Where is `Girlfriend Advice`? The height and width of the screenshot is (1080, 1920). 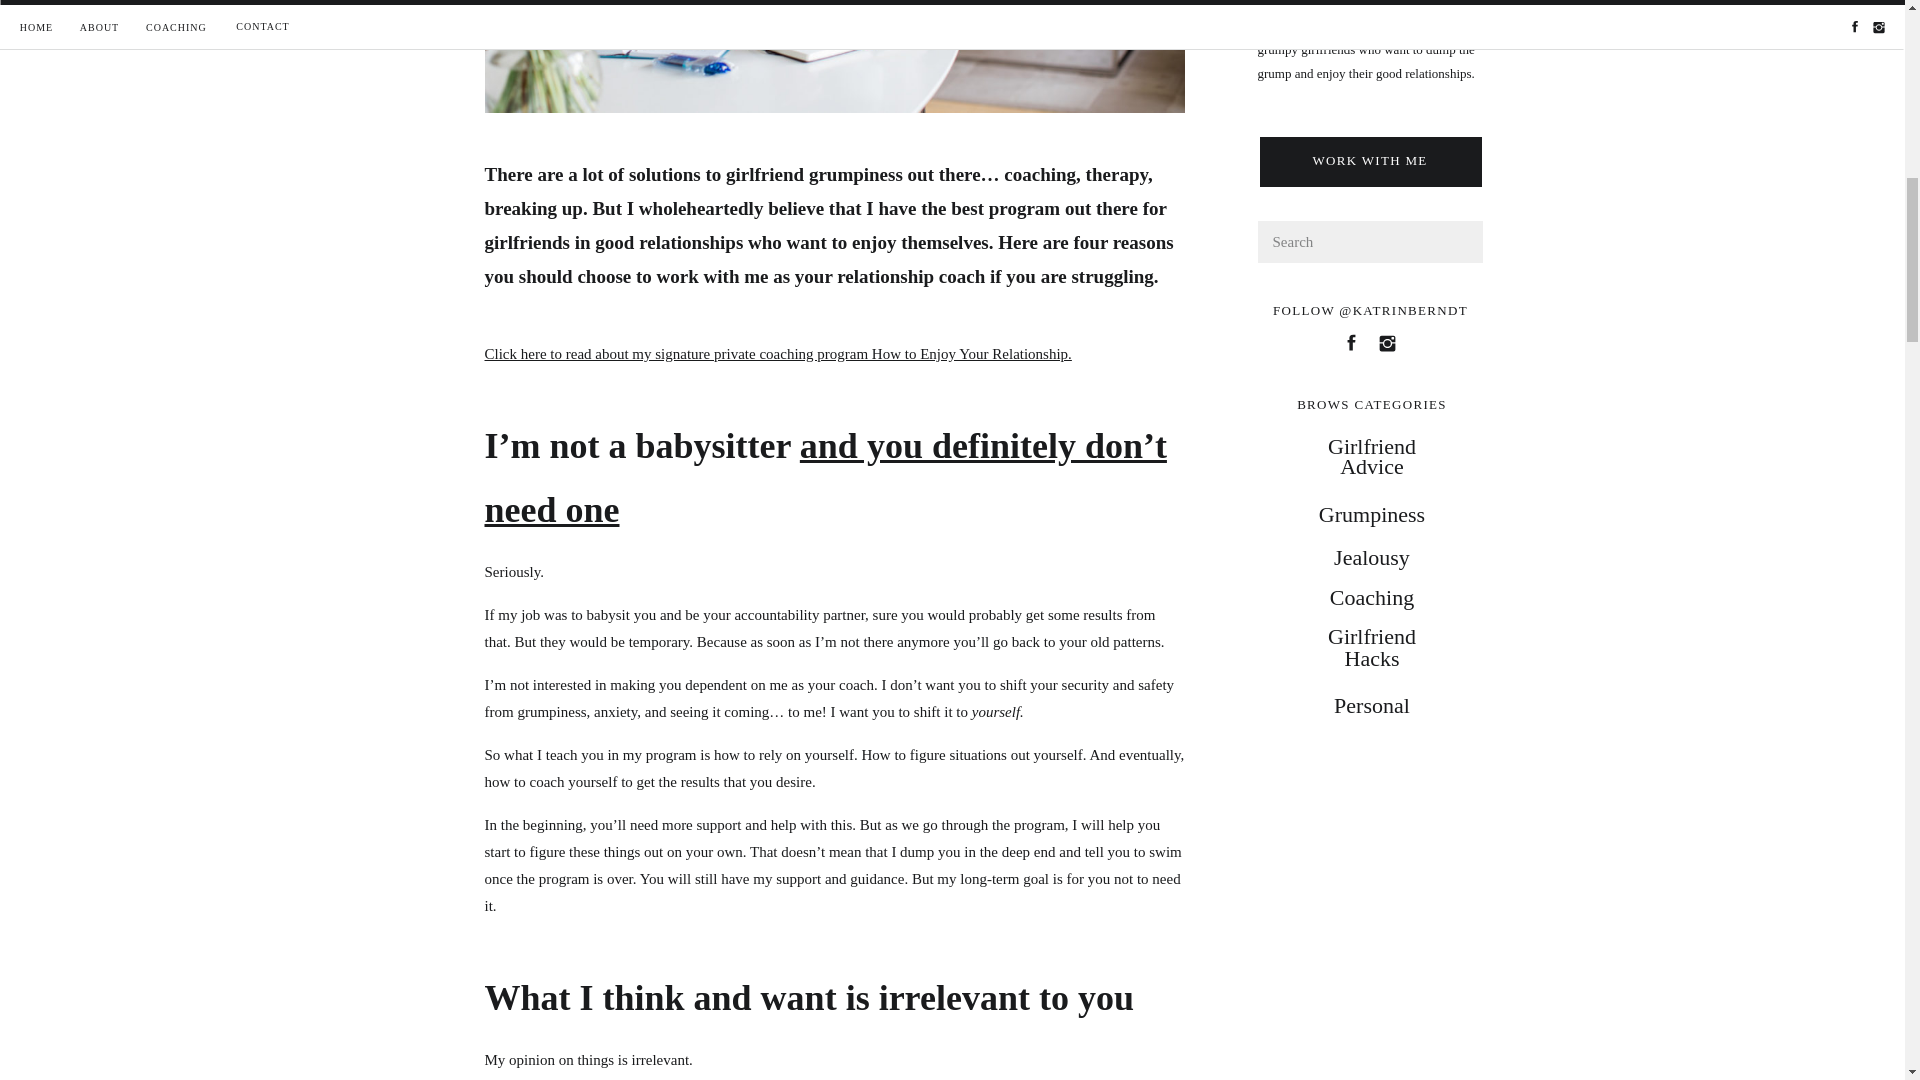 Girlfriend Advice is located at coordinates (1371, 458).